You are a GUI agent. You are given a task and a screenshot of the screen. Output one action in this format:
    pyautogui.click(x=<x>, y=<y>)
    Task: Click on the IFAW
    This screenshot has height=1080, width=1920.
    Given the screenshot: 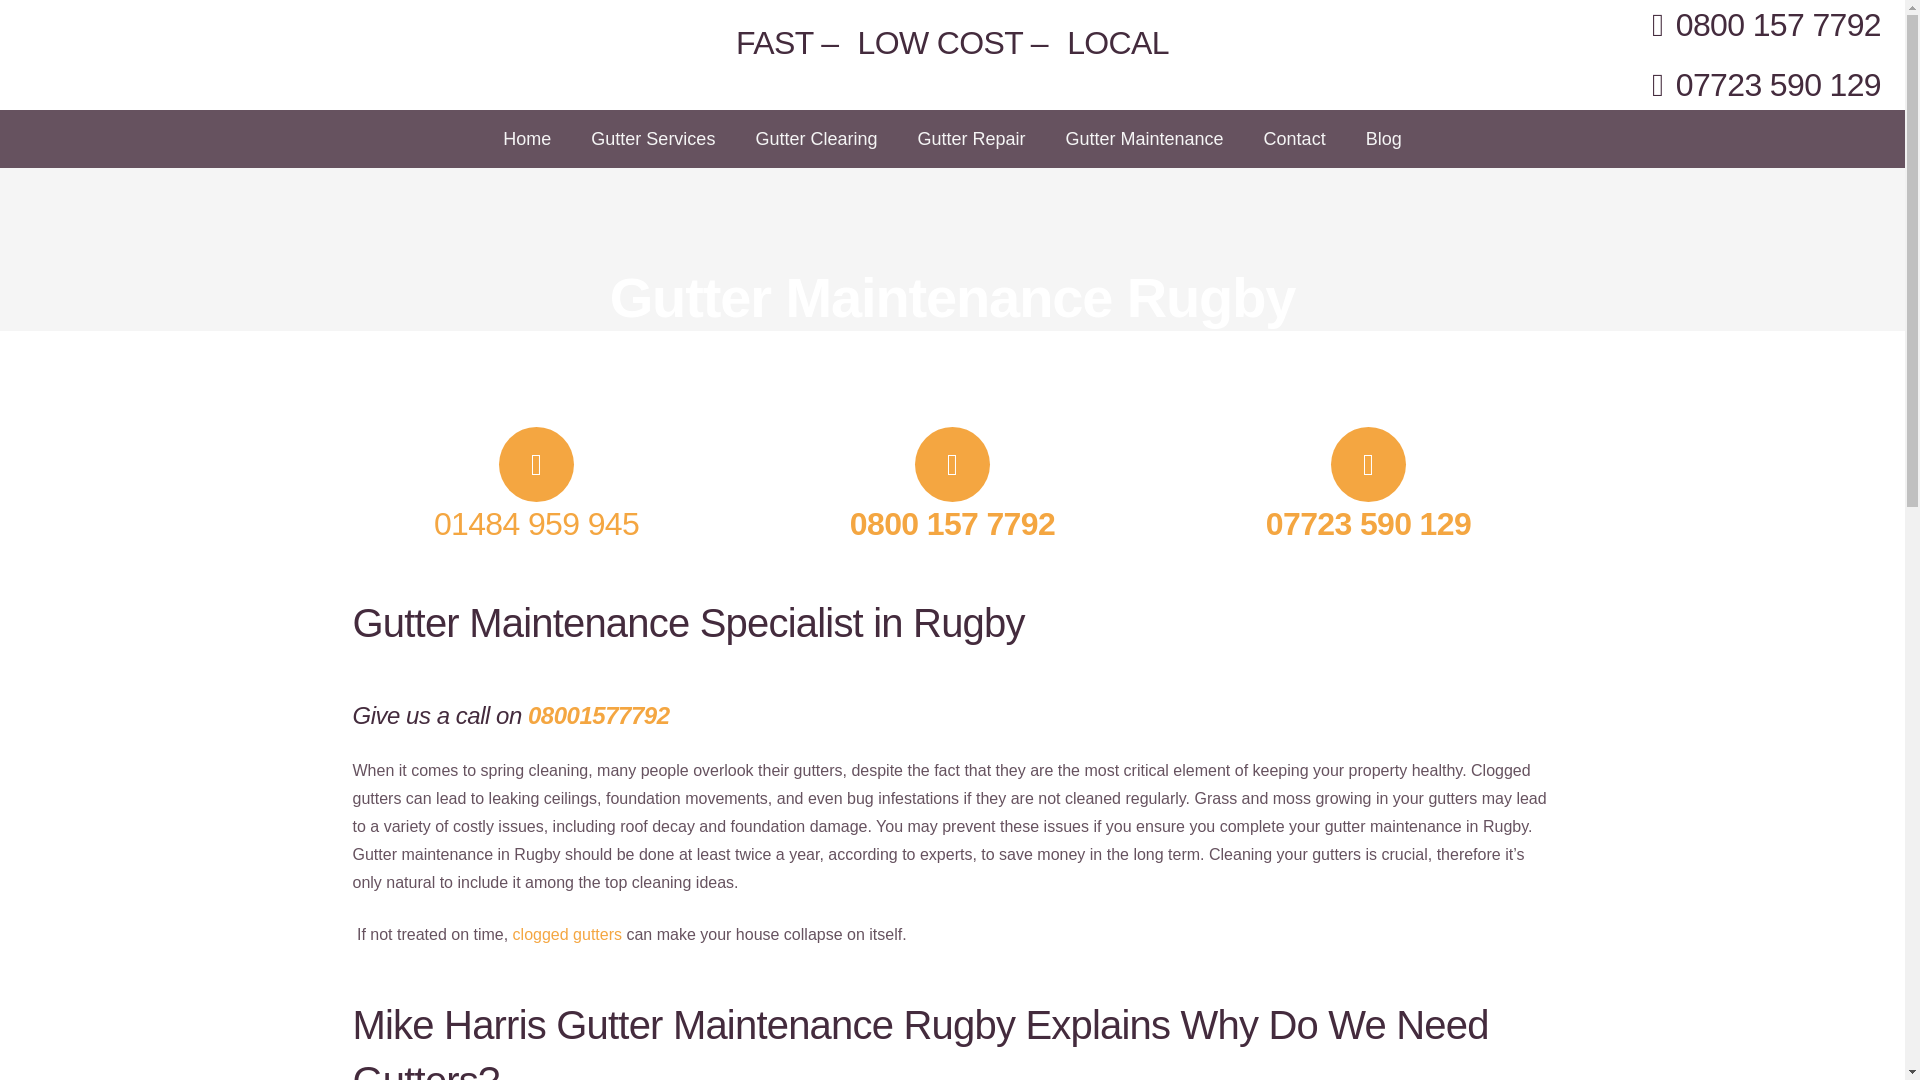 What is the action you would take?
    pyautogui.click(x=689, y=628)
    